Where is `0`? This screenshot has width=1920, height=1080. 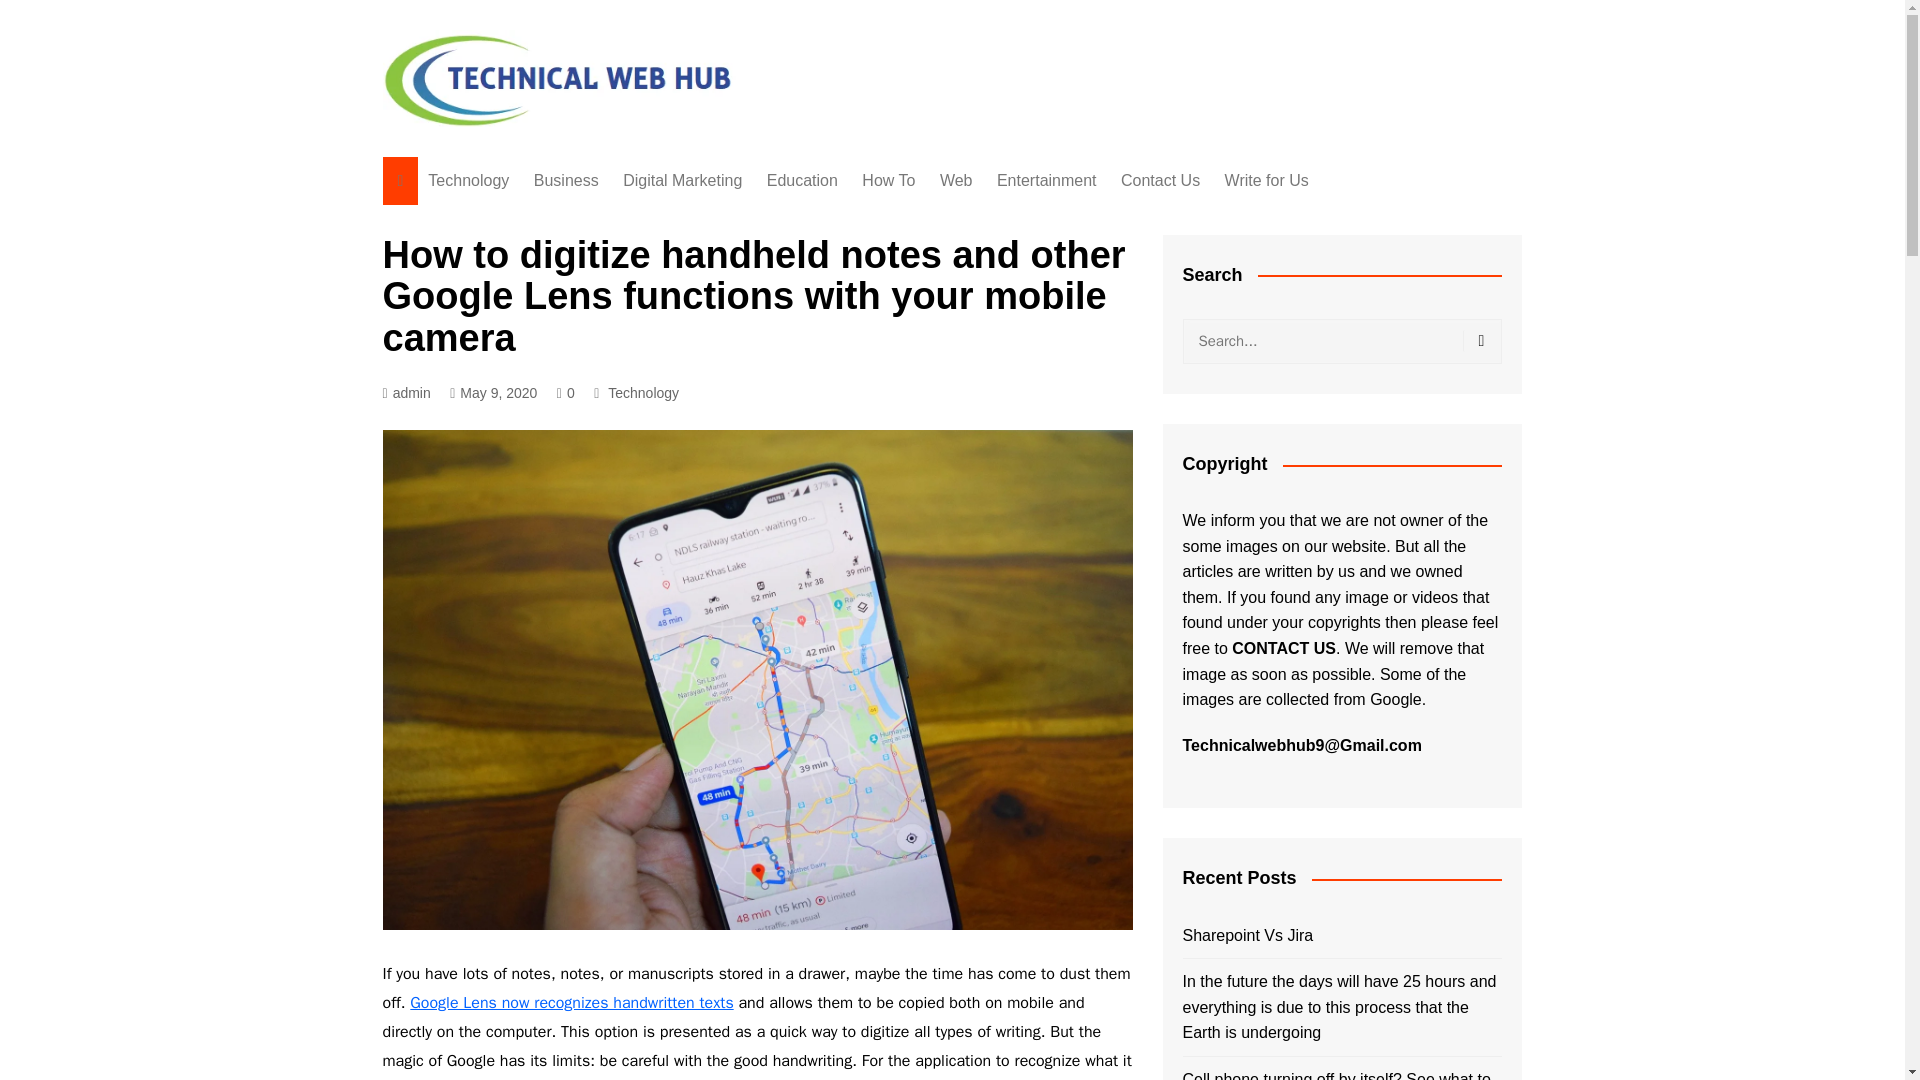 0 is located at coordinates (565, 394).